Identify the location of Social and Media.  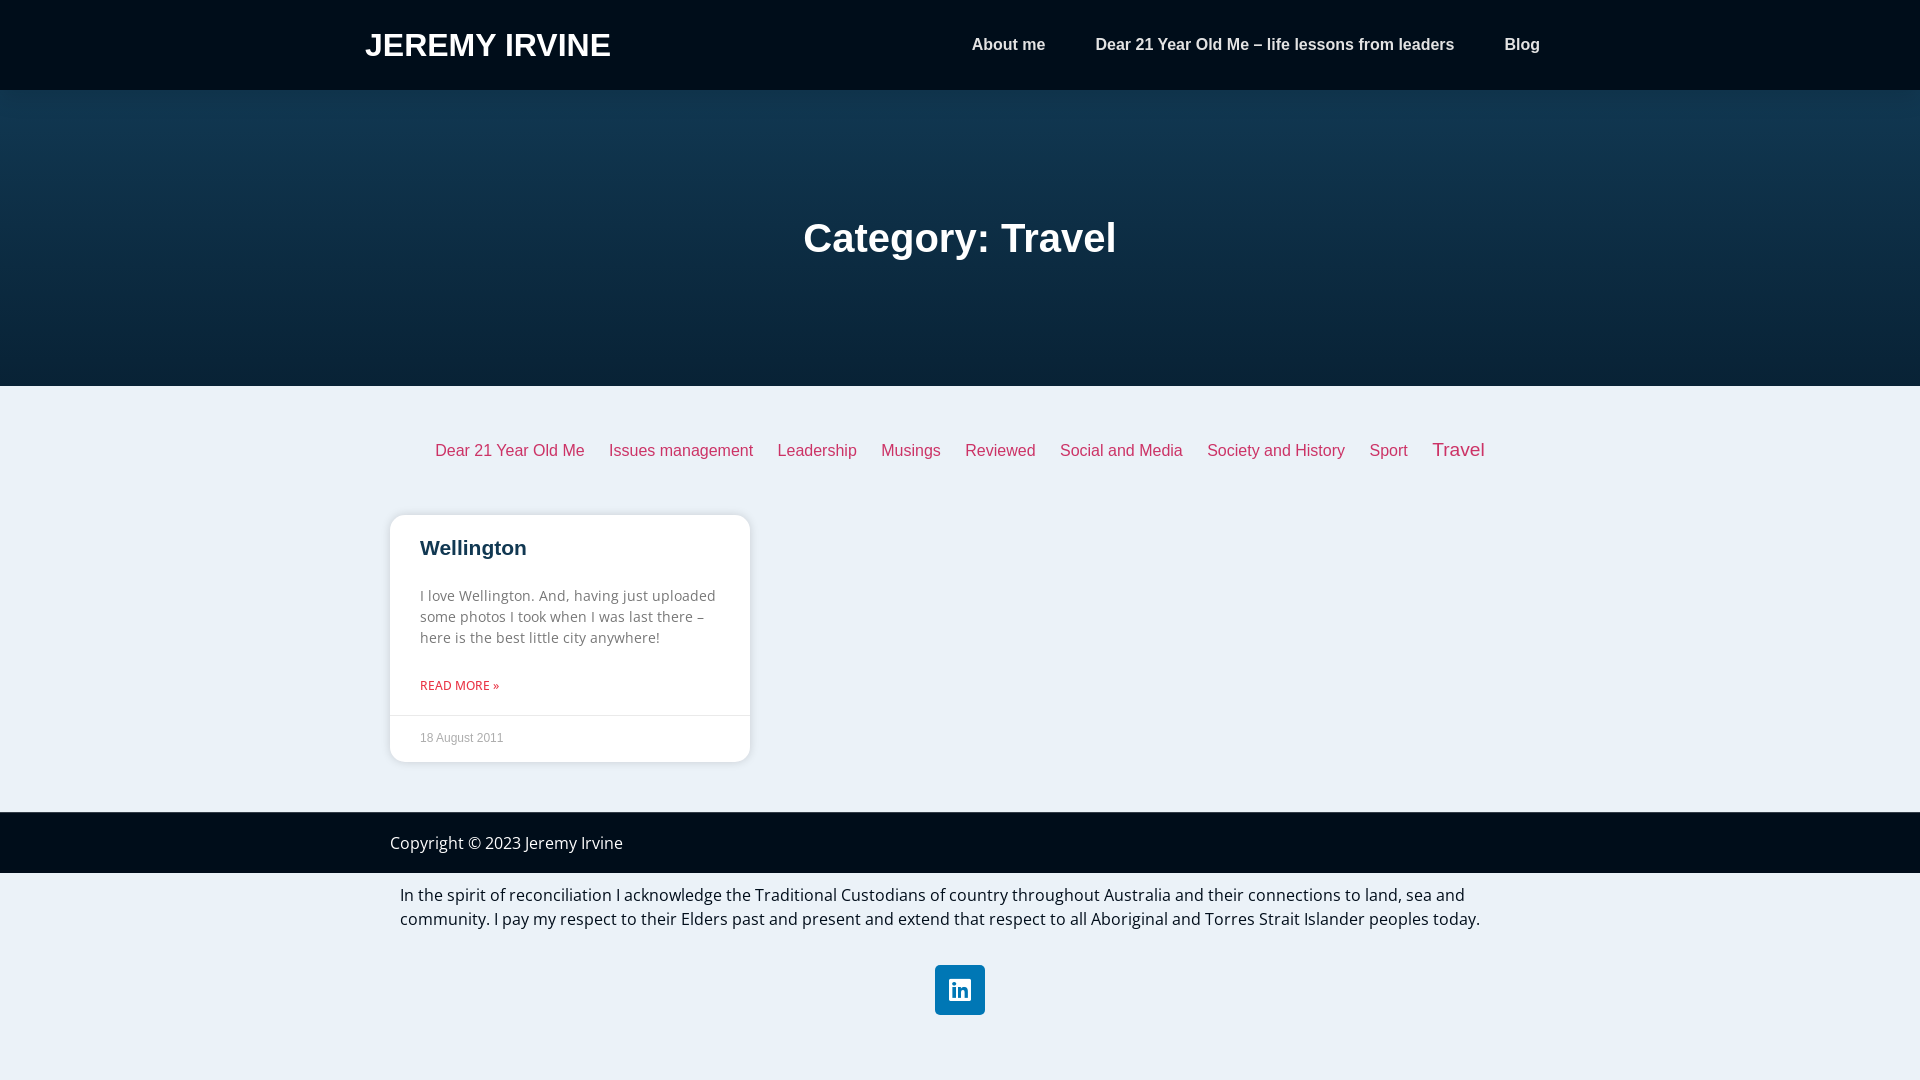
(1122, 450).